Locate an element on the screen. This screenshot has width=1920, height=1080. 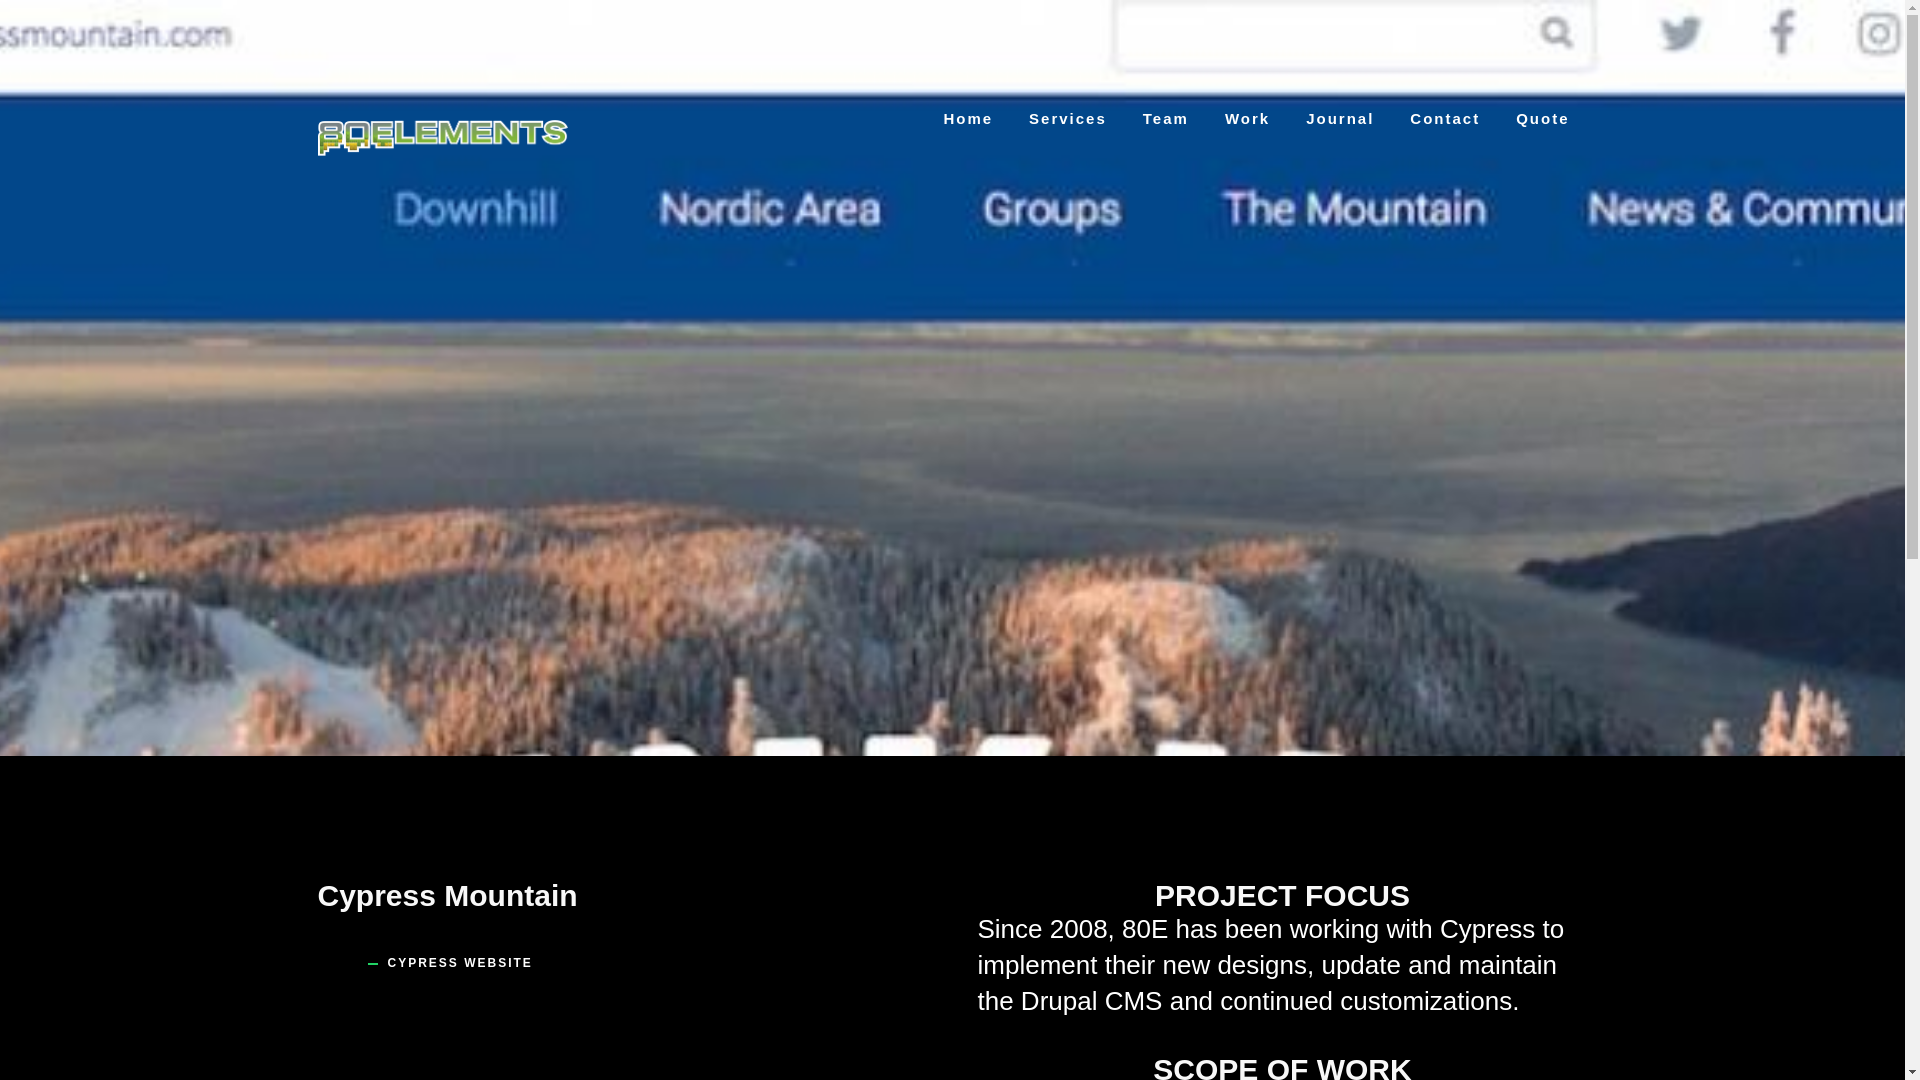
Journal is located at coordinates (1340, 119).